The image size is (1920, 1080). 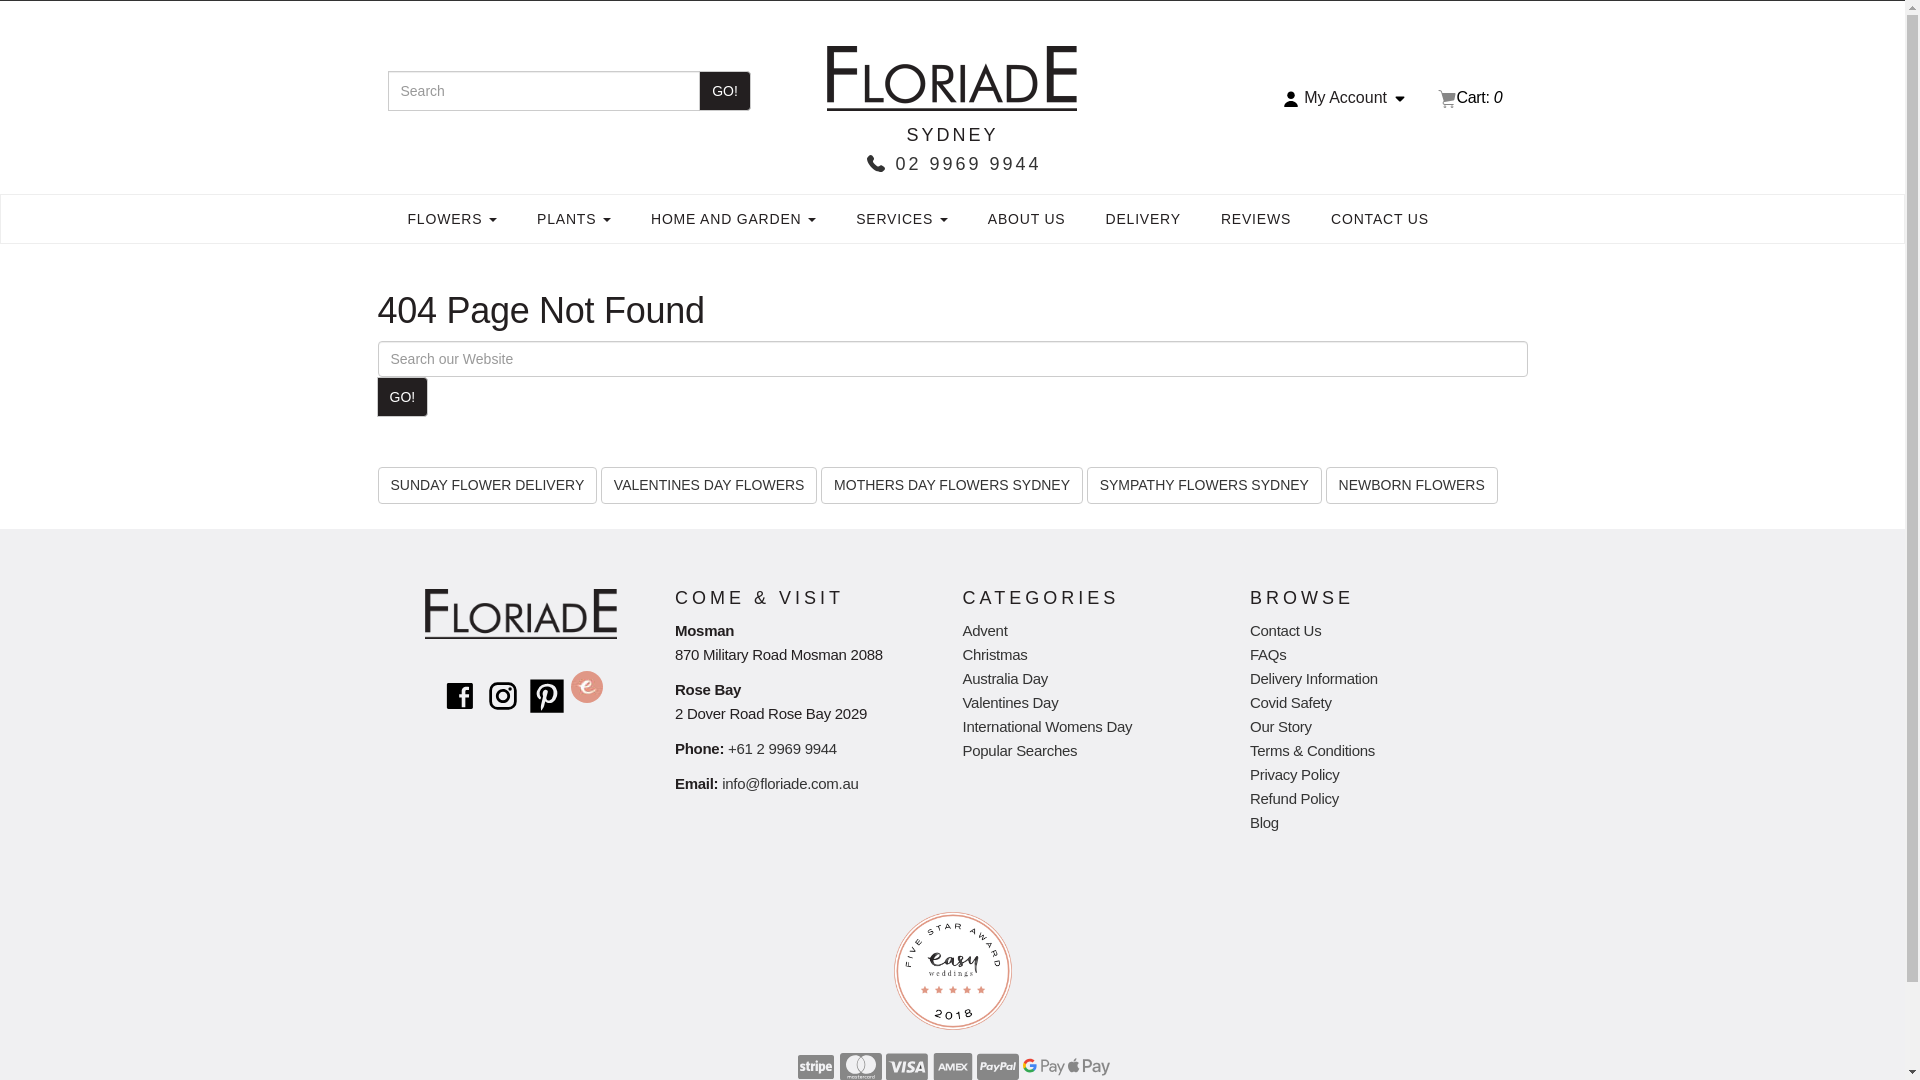 What do you see at coordinates (1412, 484) in the screenshot?
I see `NEWBORN FLOWERS` at bounding box center [1412, 484].